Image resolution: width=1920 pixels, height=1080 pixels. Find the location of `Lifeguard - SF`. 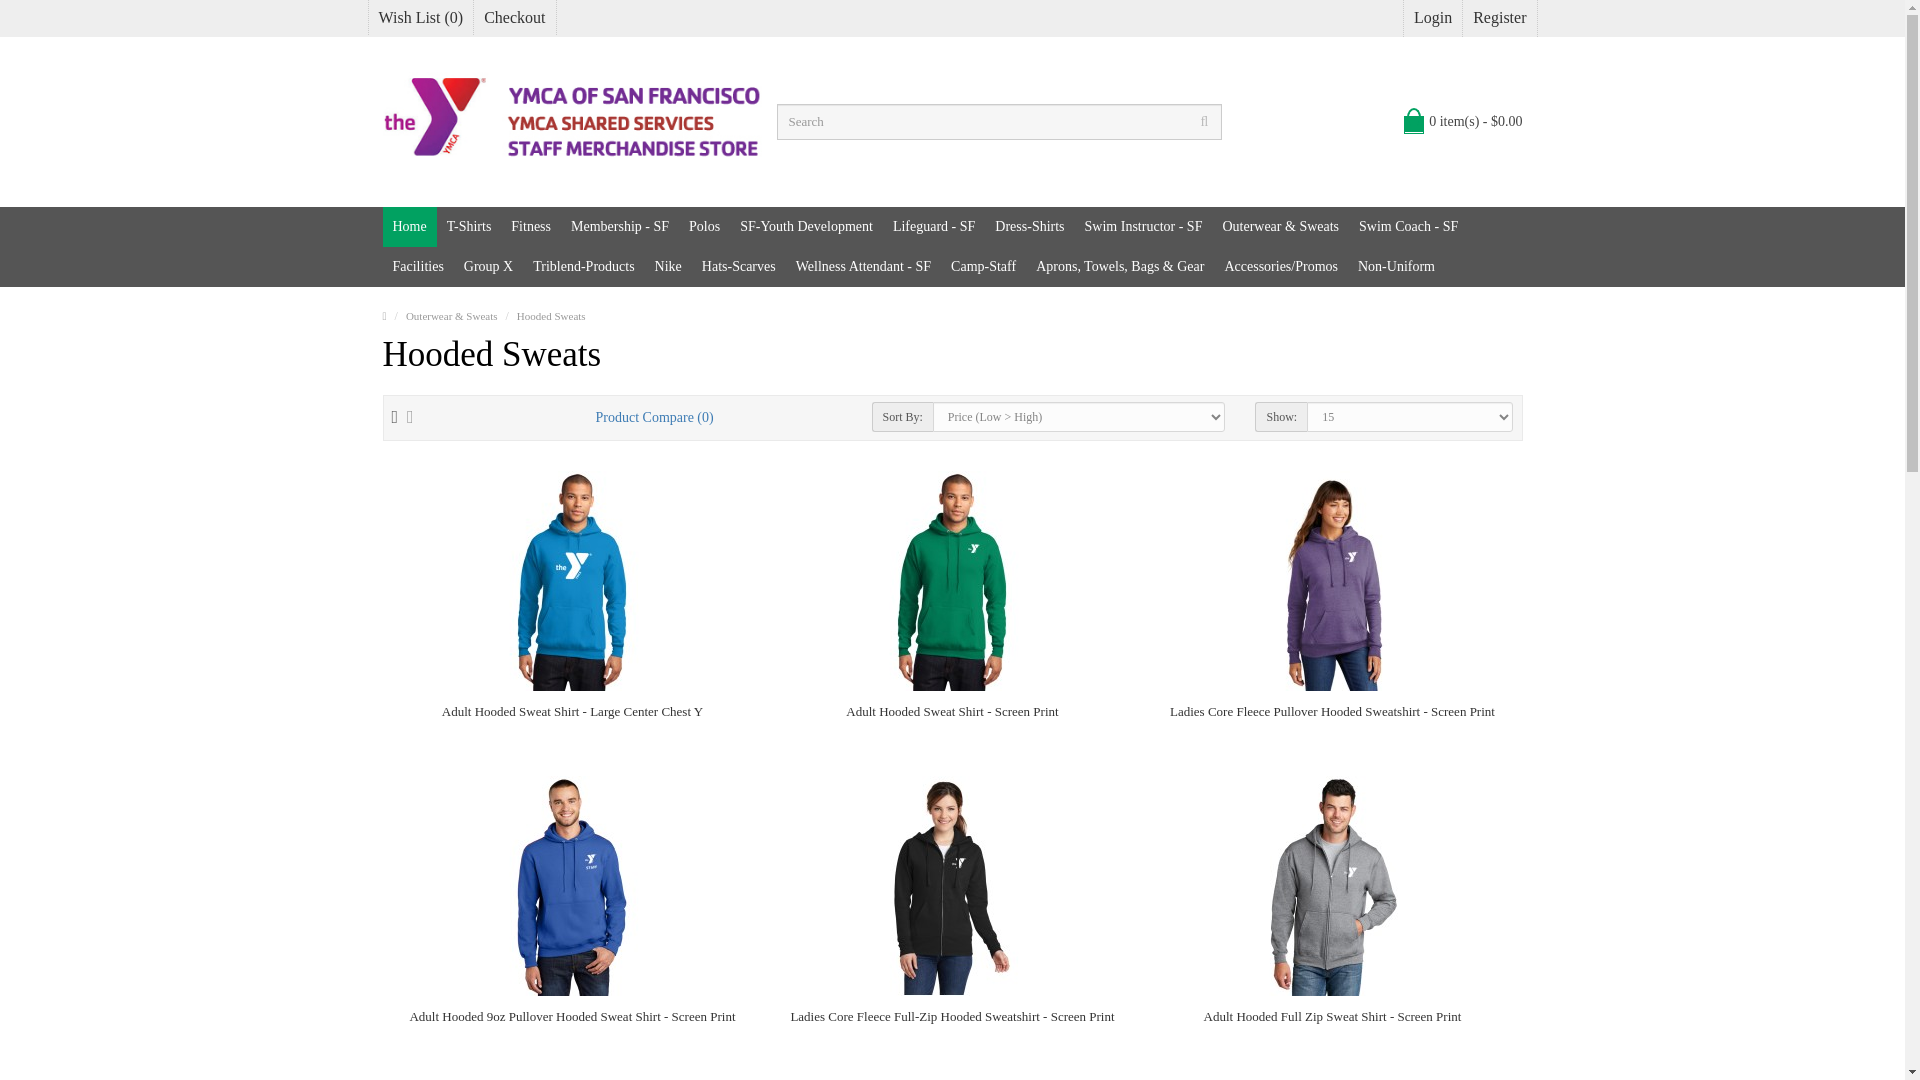

Lifeguard - SF is located at coordinates (934, 227).